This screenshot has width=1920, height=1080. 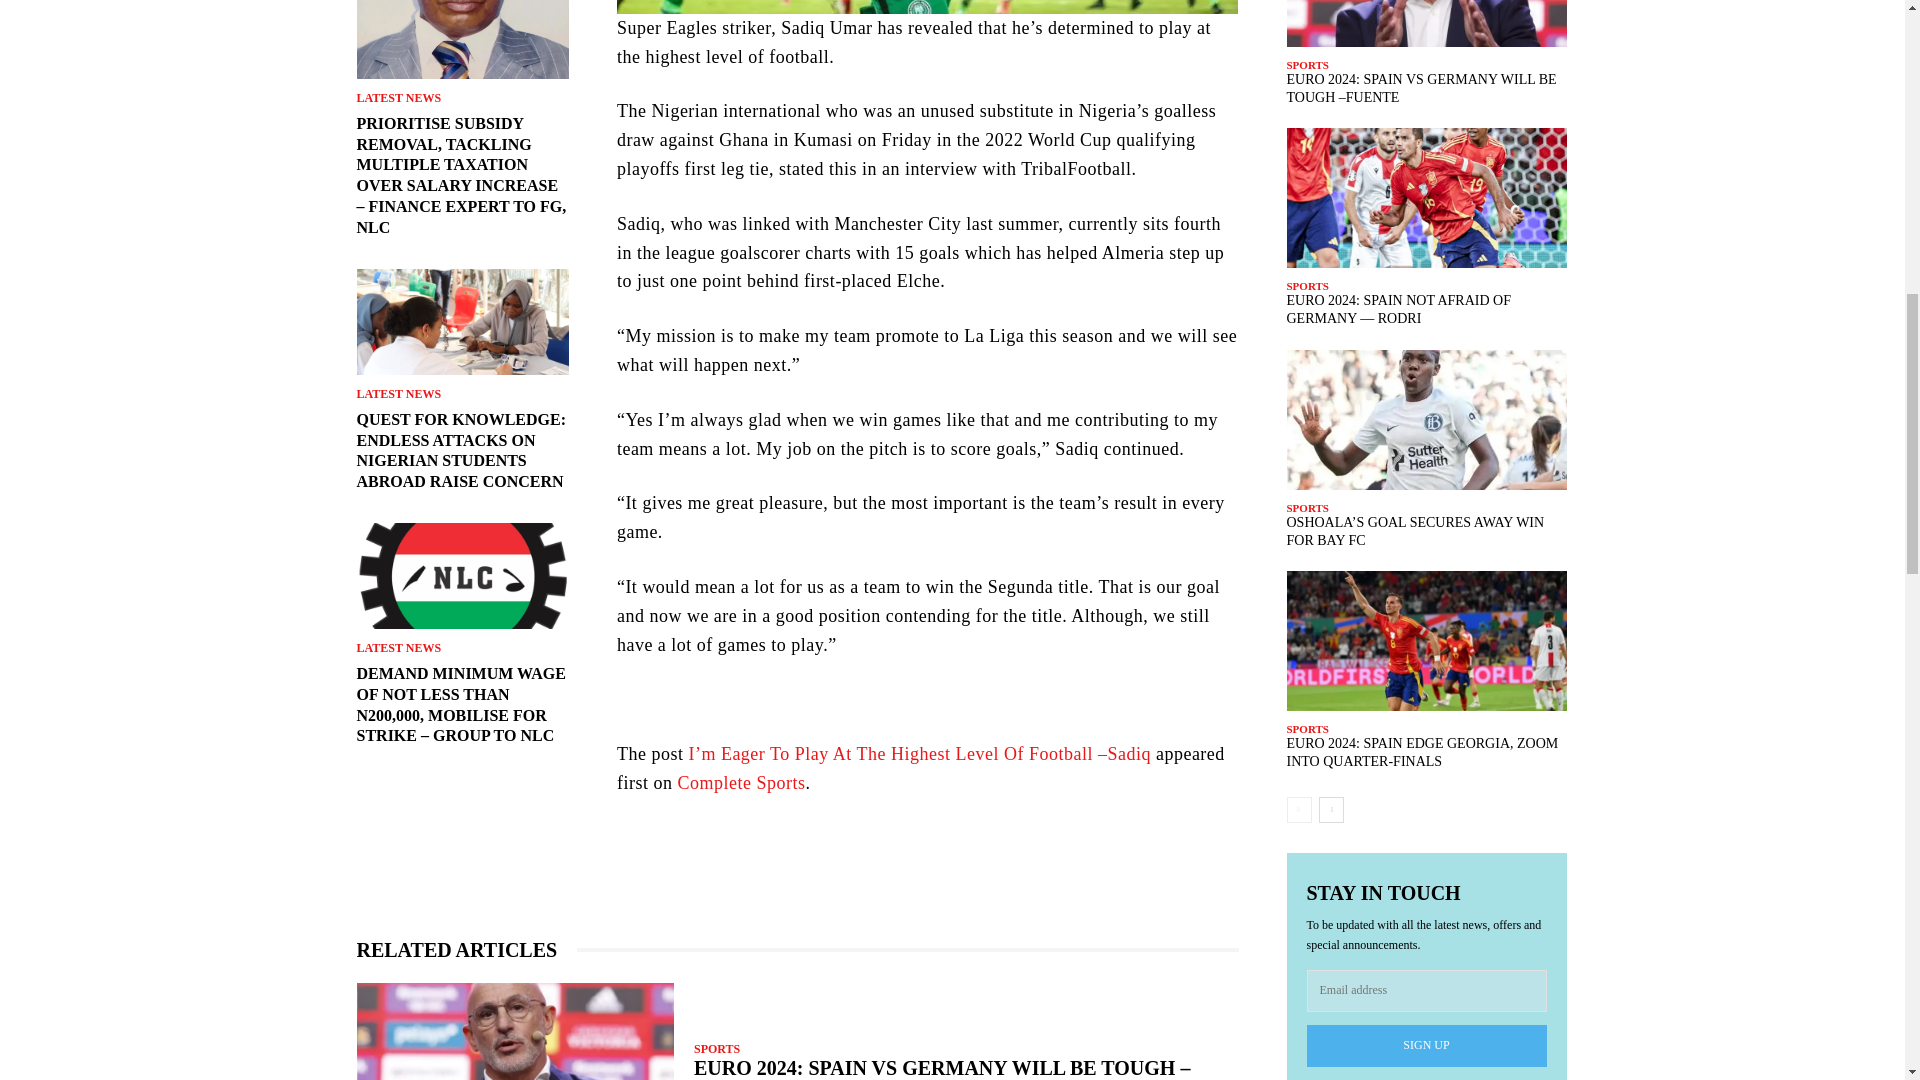 I want to click on LATEST NEWS, so click(x=398, y=97).